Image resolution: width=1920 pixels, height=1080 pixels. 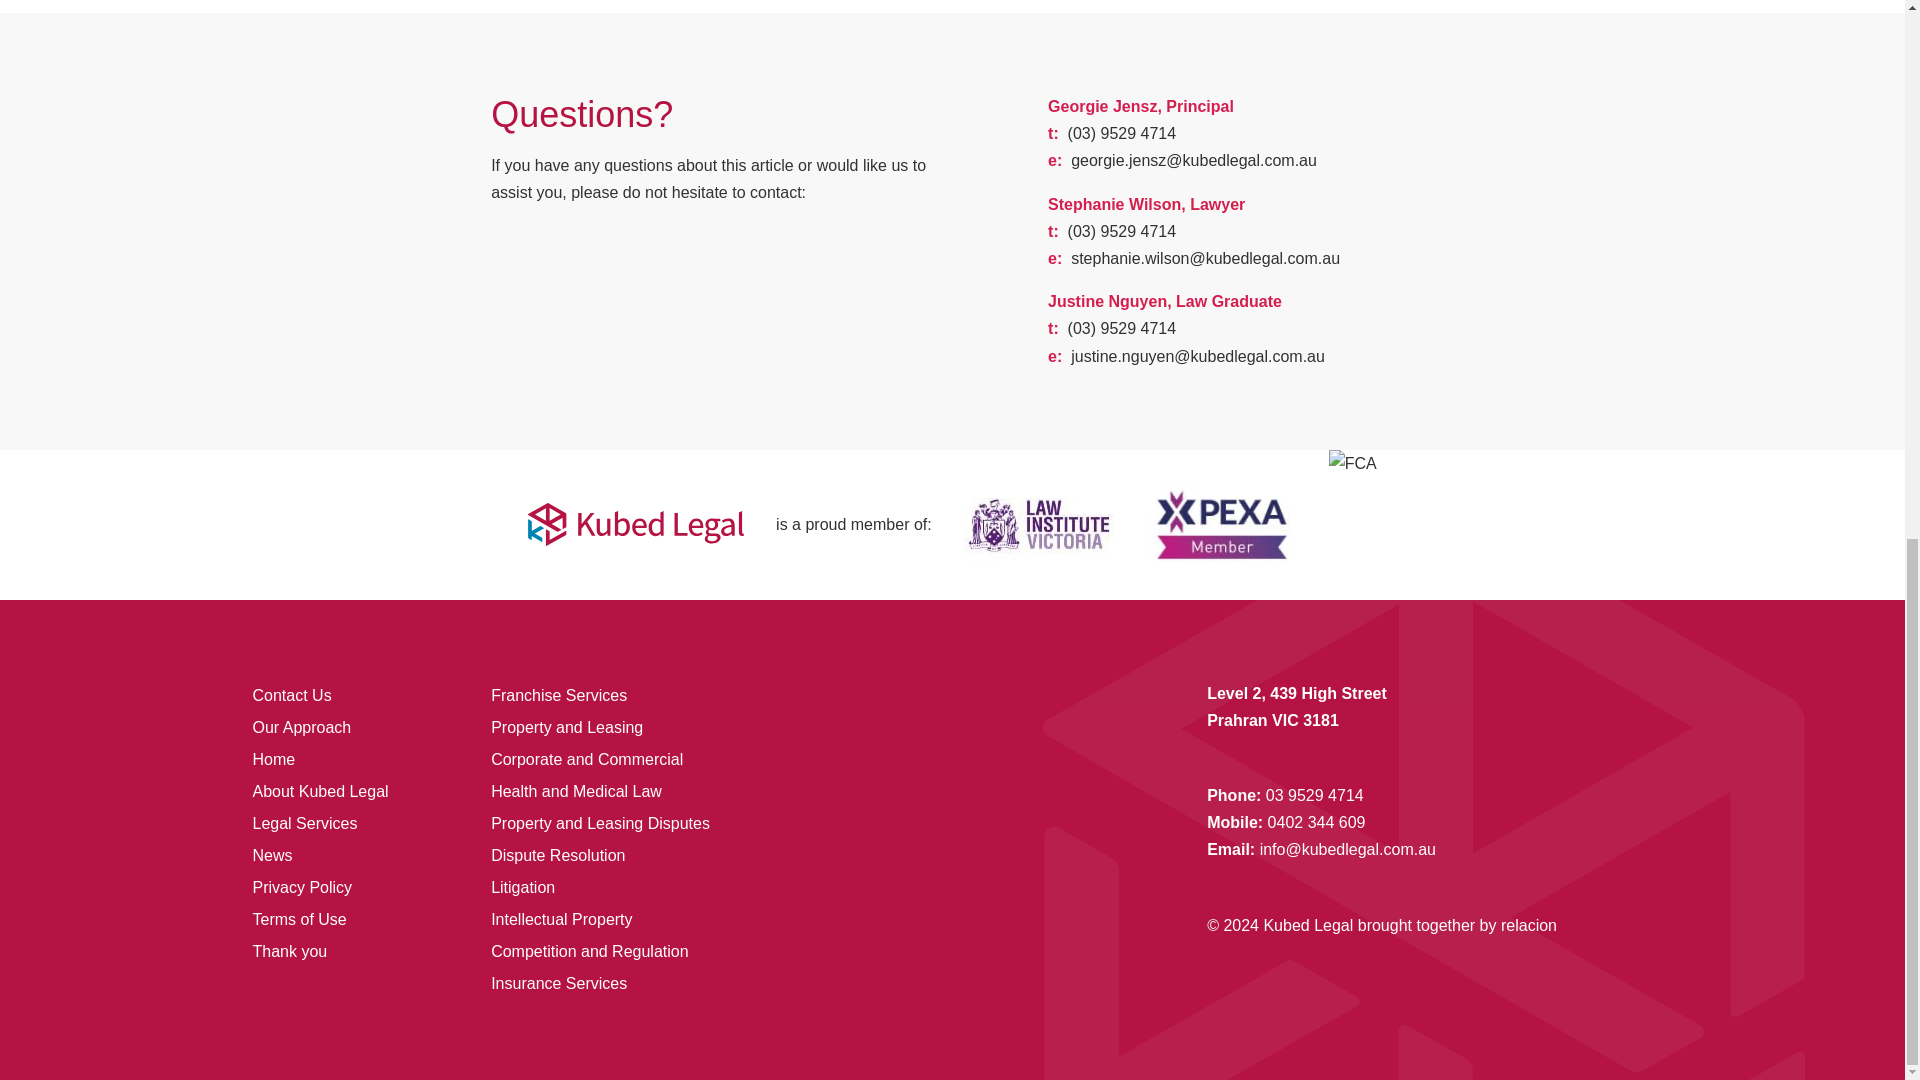 What do you see at coordinates (298, 919) in the screenshot?
I see `Terms of Use` at bounding box center [298, 919].